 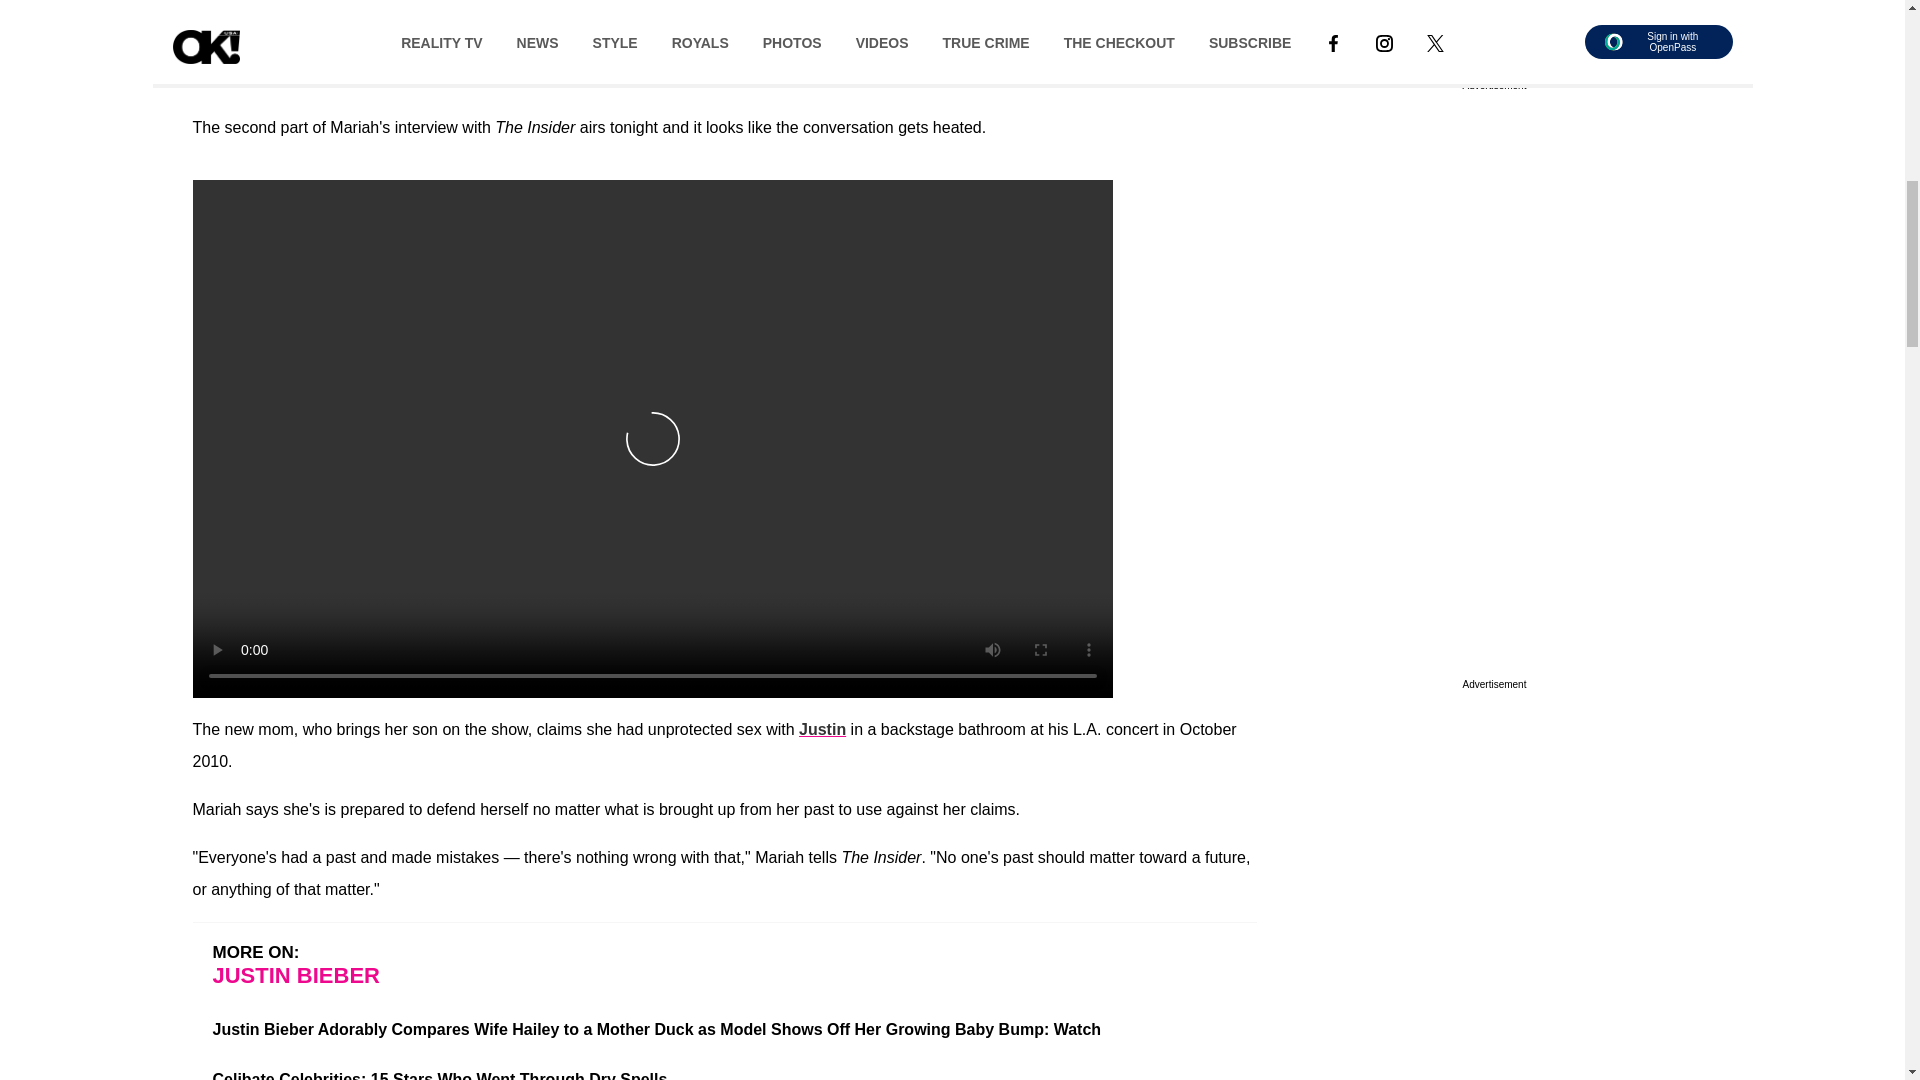 What do you see at coordinates (822, 729) in the screenshot?
I see `Justin` at bounding box center [822, 729].